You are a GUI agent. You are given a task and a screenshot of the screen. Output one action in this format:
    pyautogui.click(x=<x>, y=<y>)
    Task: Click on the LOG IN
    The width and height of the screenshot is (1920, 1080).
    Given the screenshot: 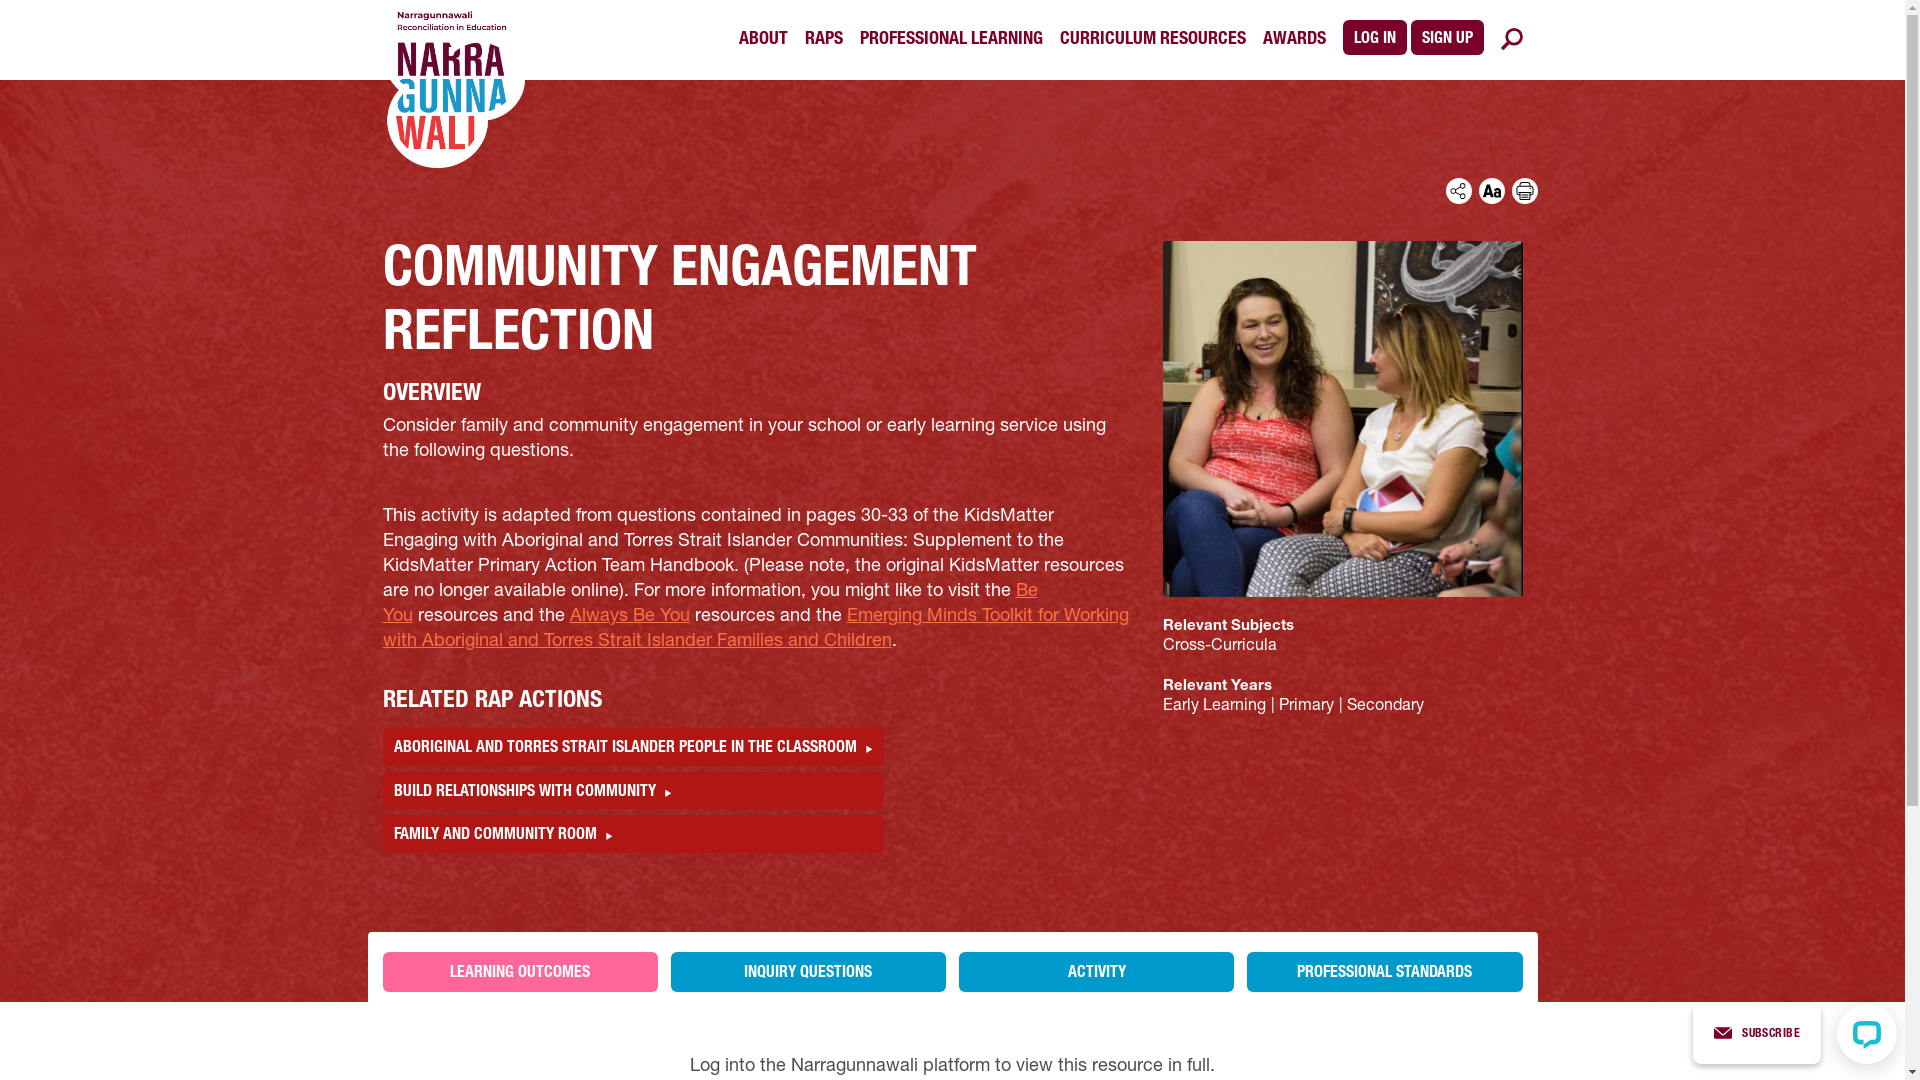 What is the action you would take?
    pyautogui.click(x=1374, y=38)
    